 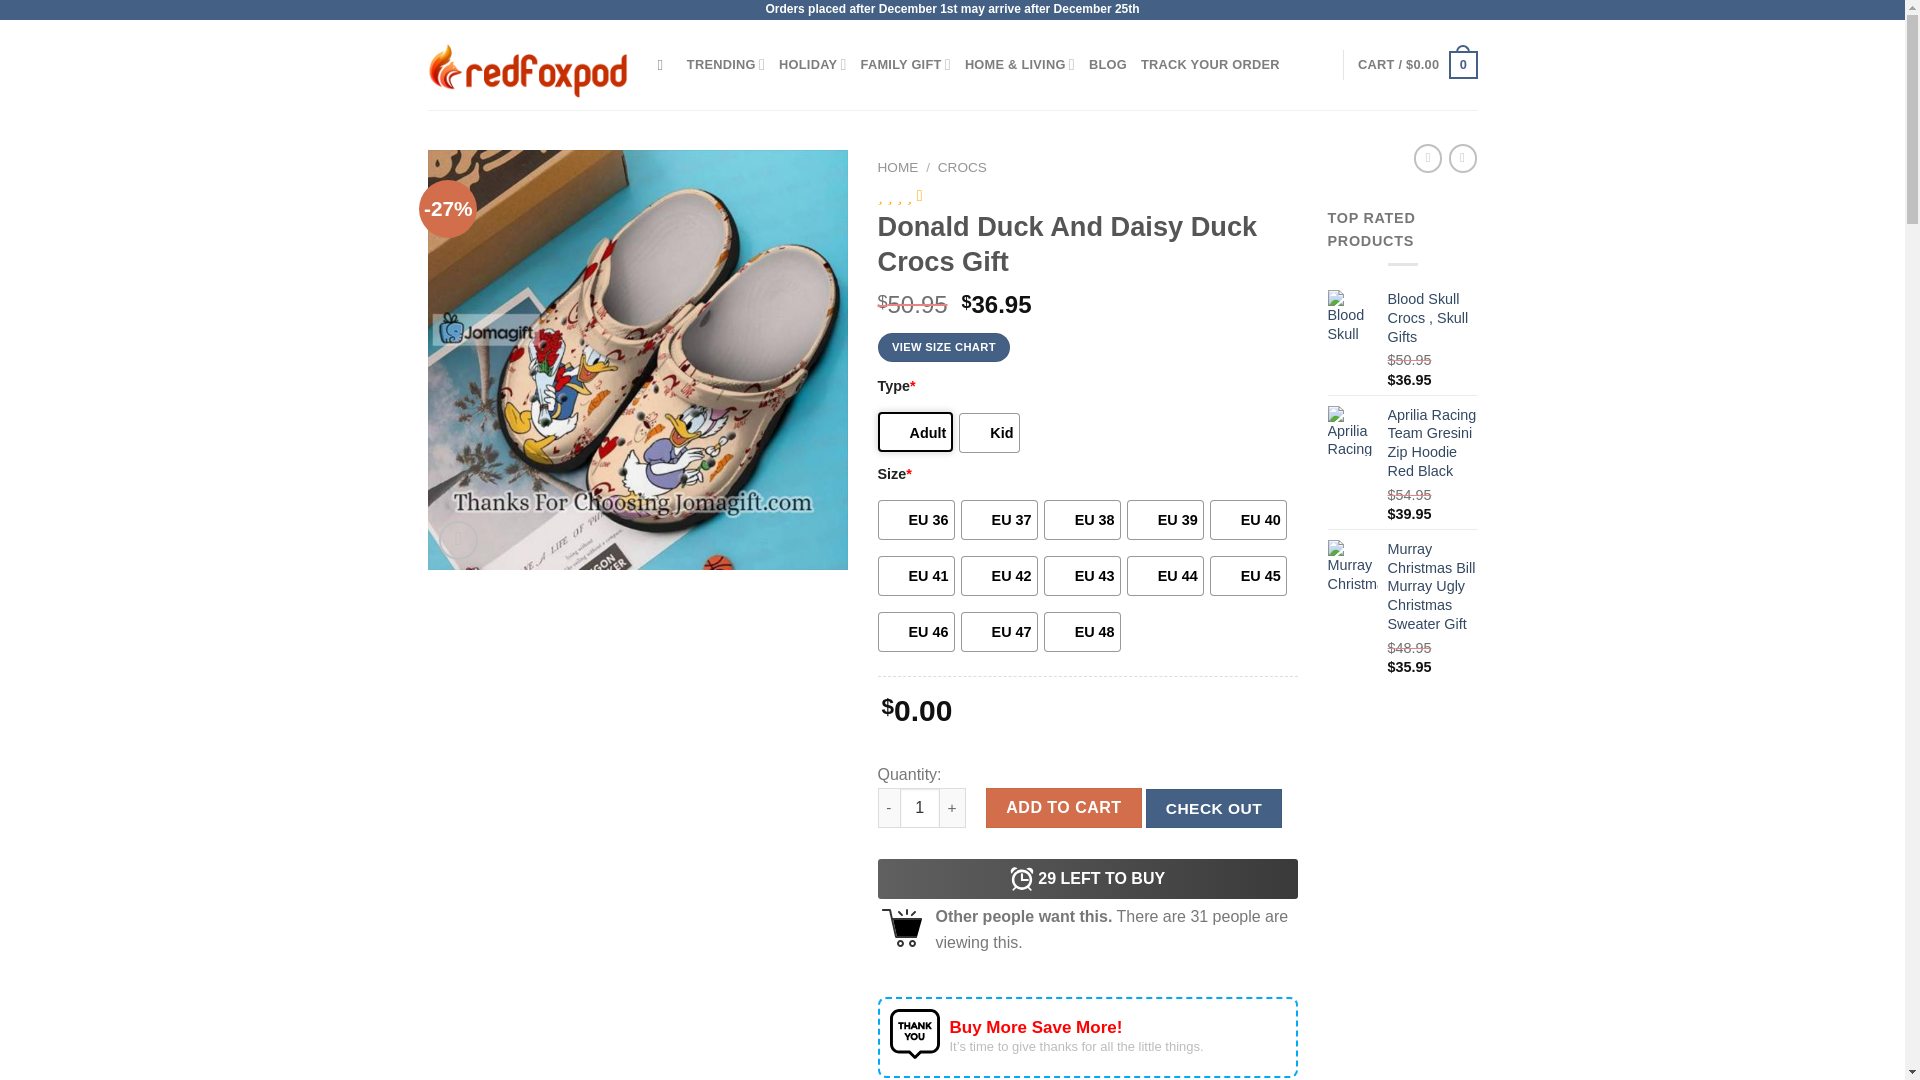 What do you see at coordinates (1108, 65) in the screenshot?
I see `BLOG` at bounding box center [1108, 65].